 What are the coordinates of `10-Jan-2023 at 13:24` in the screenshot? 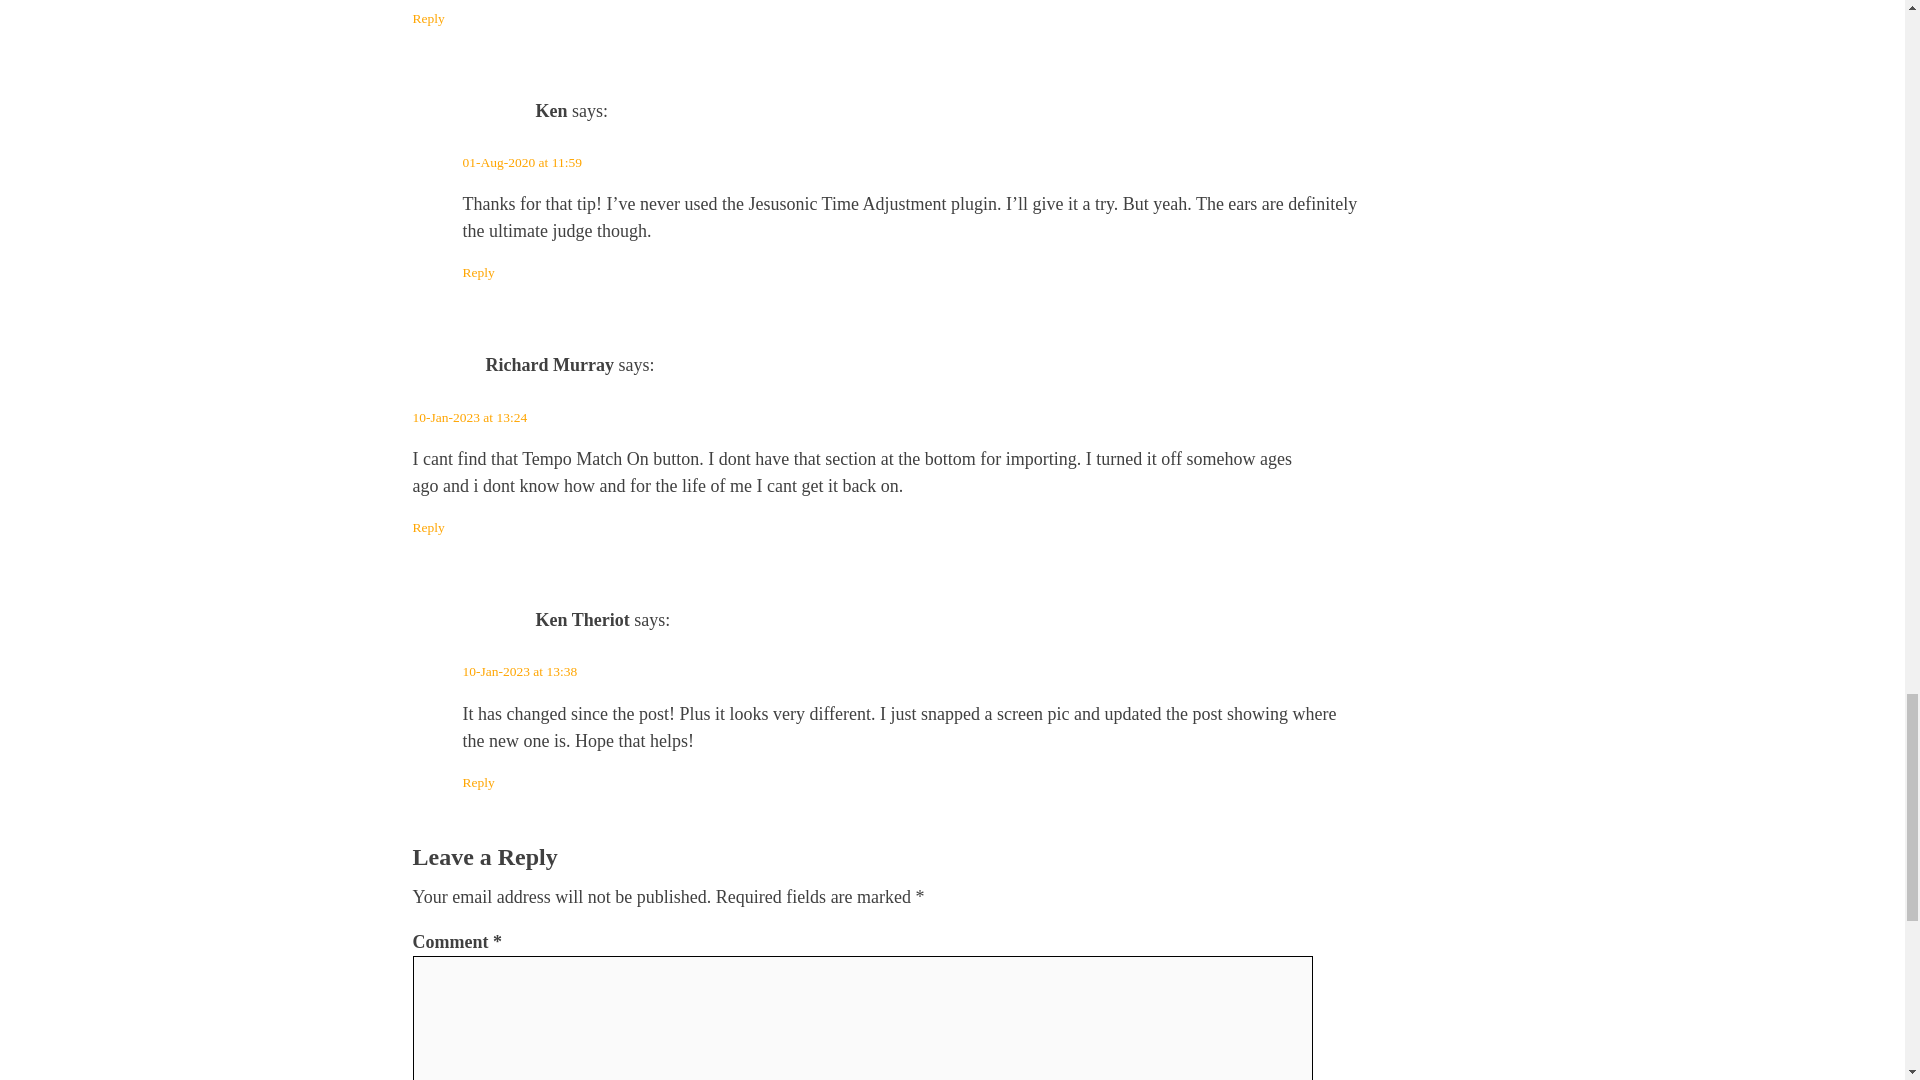 It's located at (469, 418).